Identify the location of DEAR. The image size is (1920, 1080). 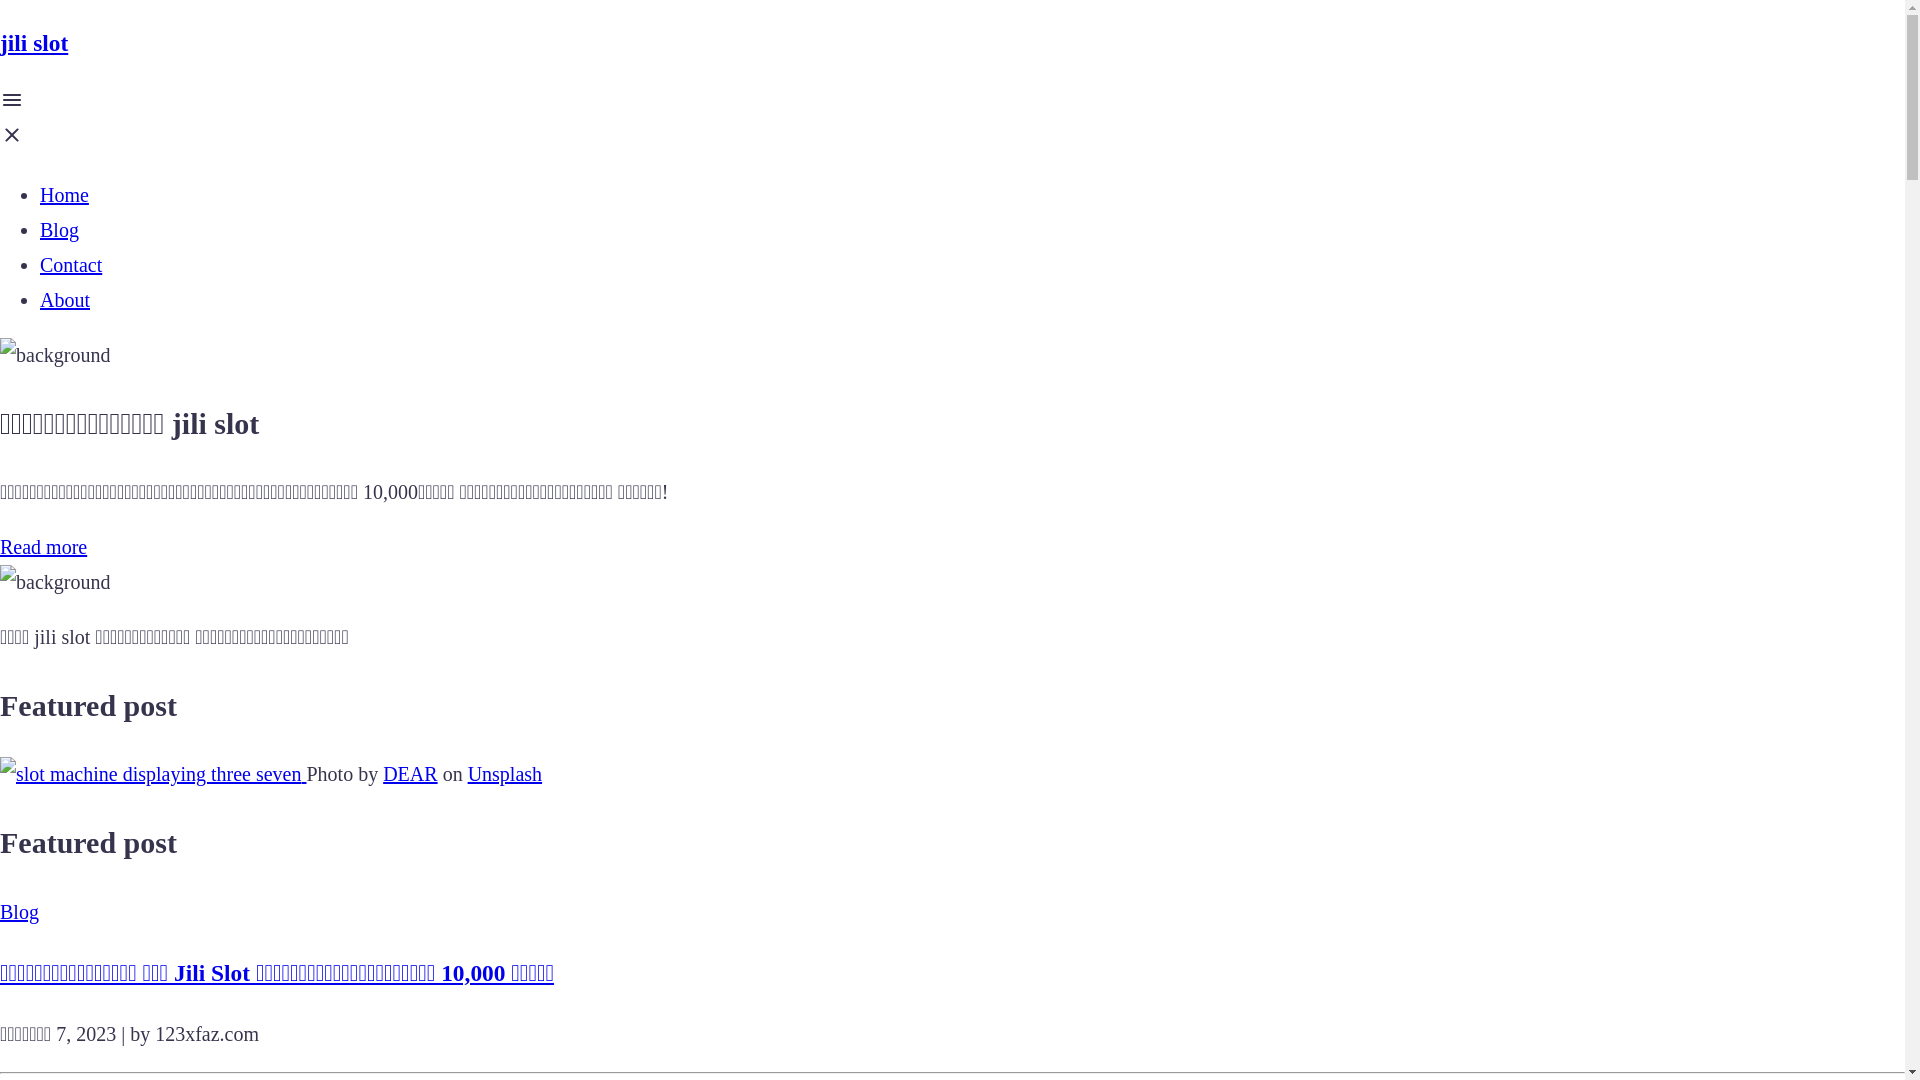
(410, 774).